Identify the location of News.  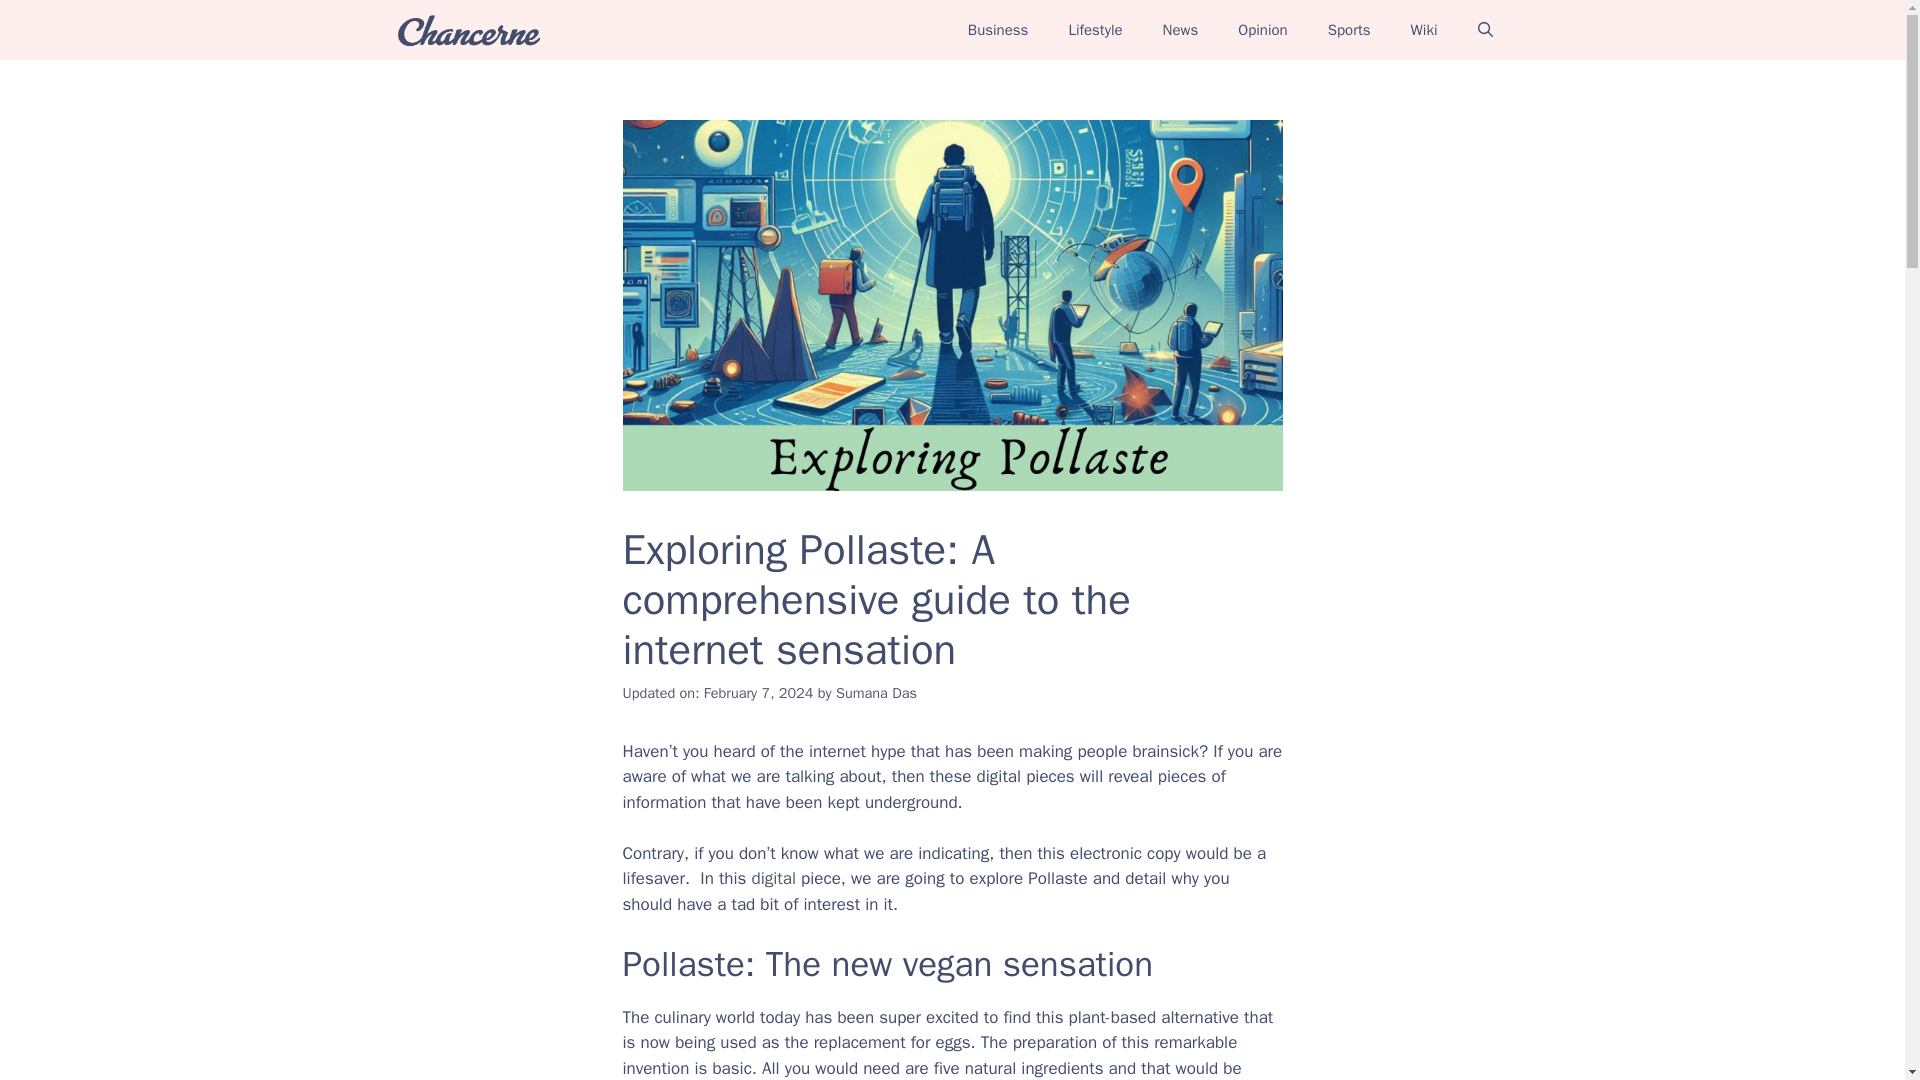
(1180, 30).